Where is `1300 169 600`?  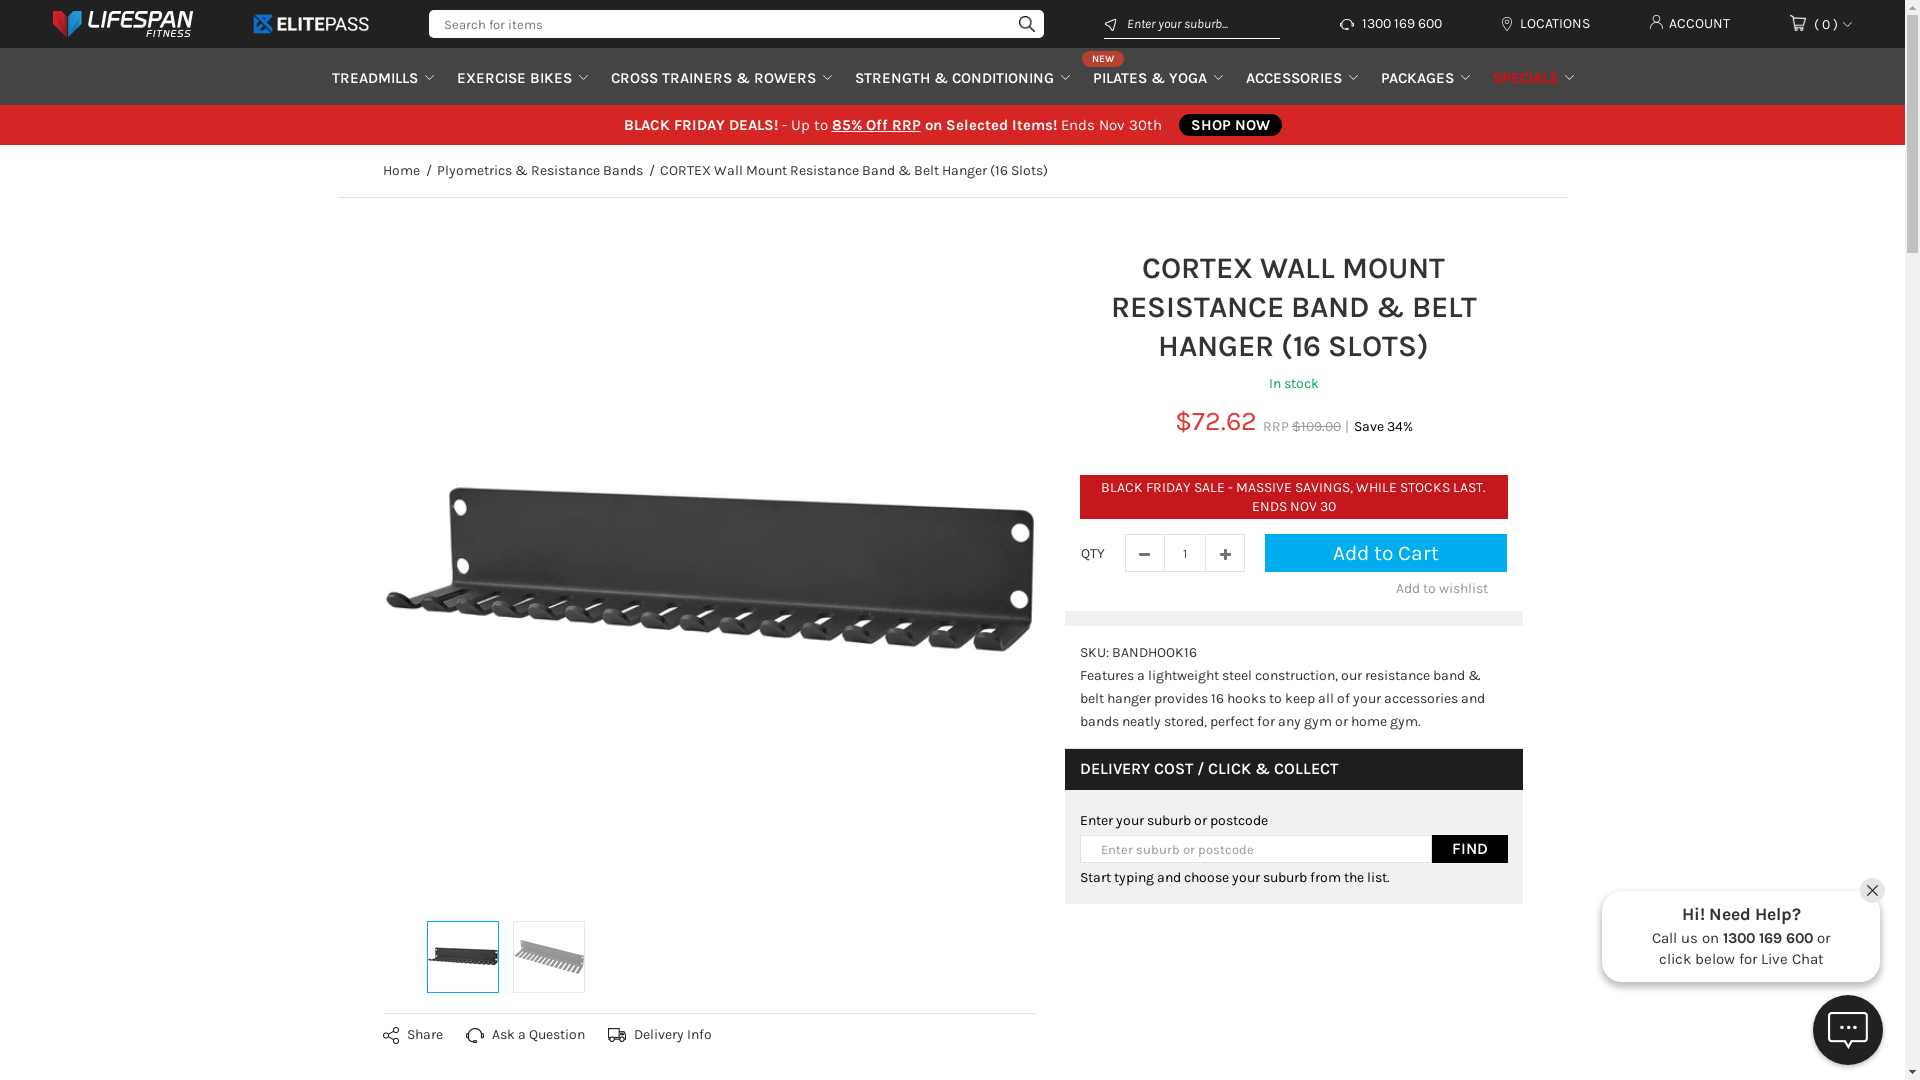 1300 169 600 is located at coordinates (1768, 938).